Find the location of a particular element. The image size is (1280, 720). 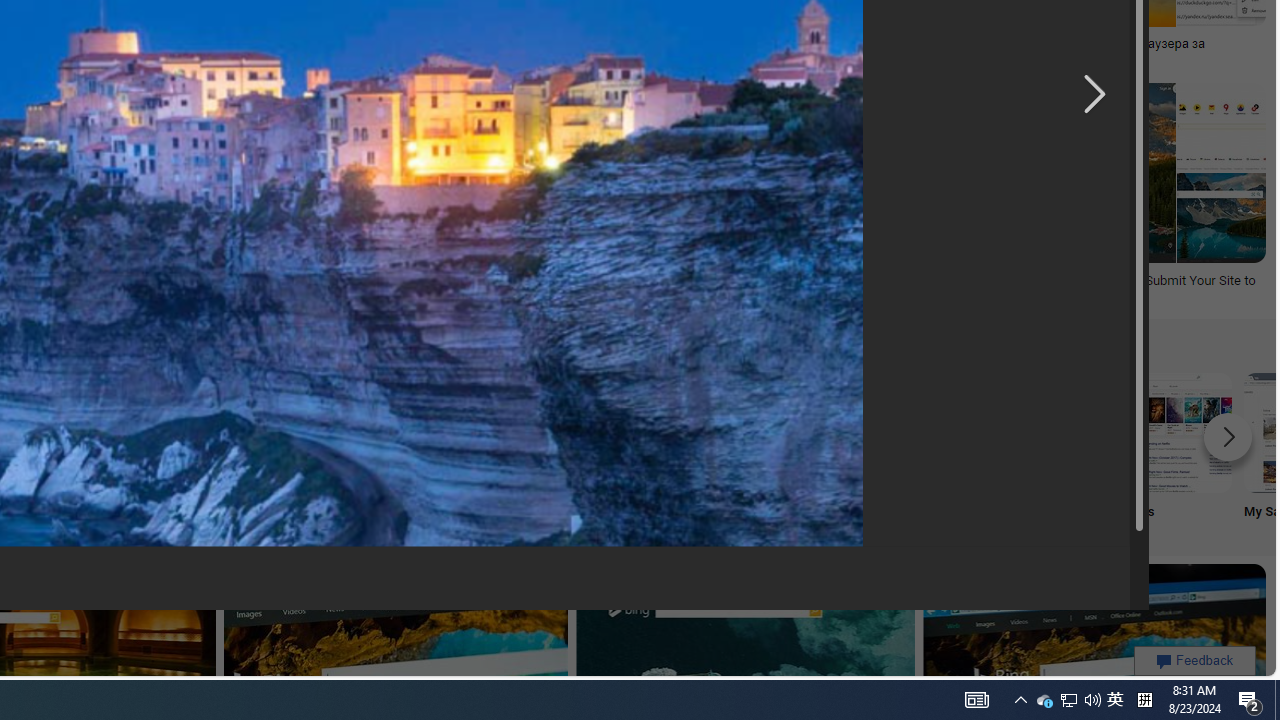

Image result for Bing Search Site is located at coordinates (1221, 217).